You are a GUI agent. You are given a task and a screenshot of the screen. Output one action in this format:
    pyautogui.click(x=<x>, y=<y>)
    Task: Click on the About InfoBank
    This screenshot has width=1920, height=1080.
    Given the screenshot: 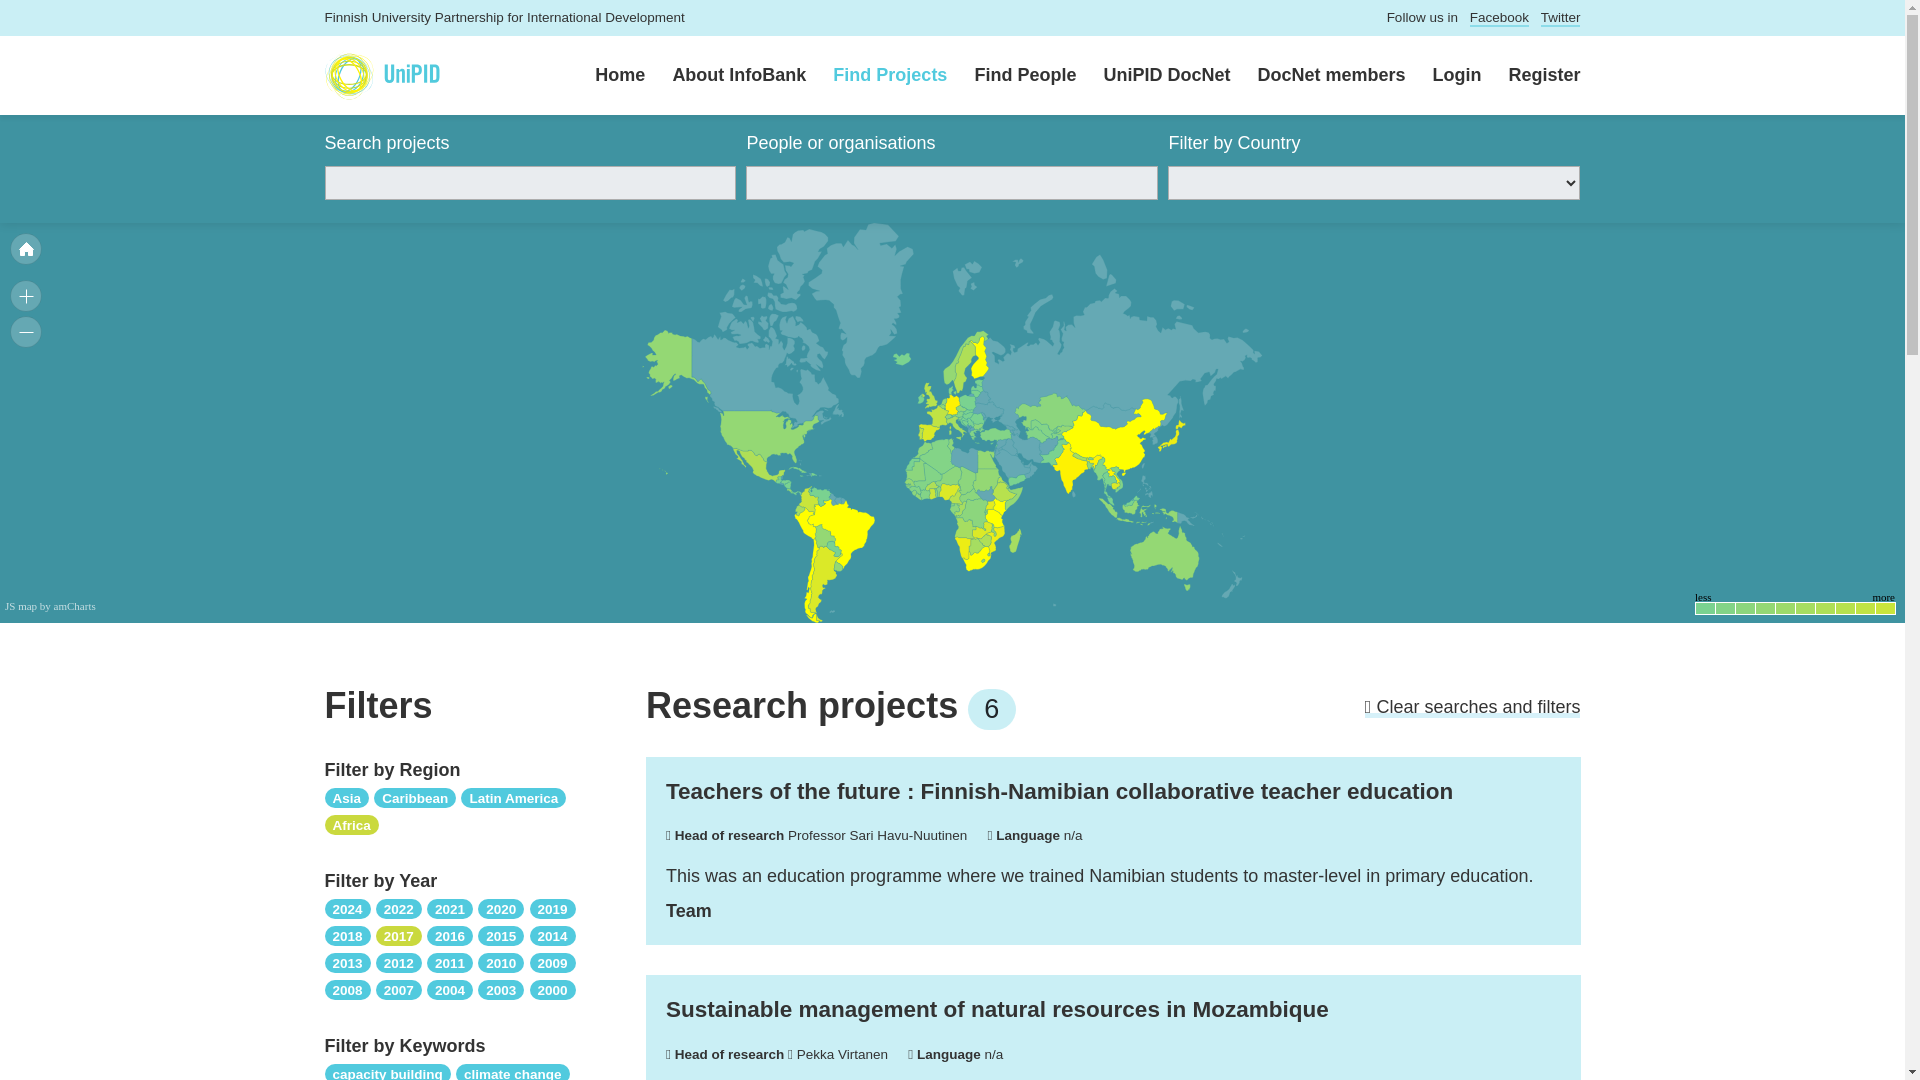 What is the action you would take?
    pyautogui.click(x=726, y=76)
    